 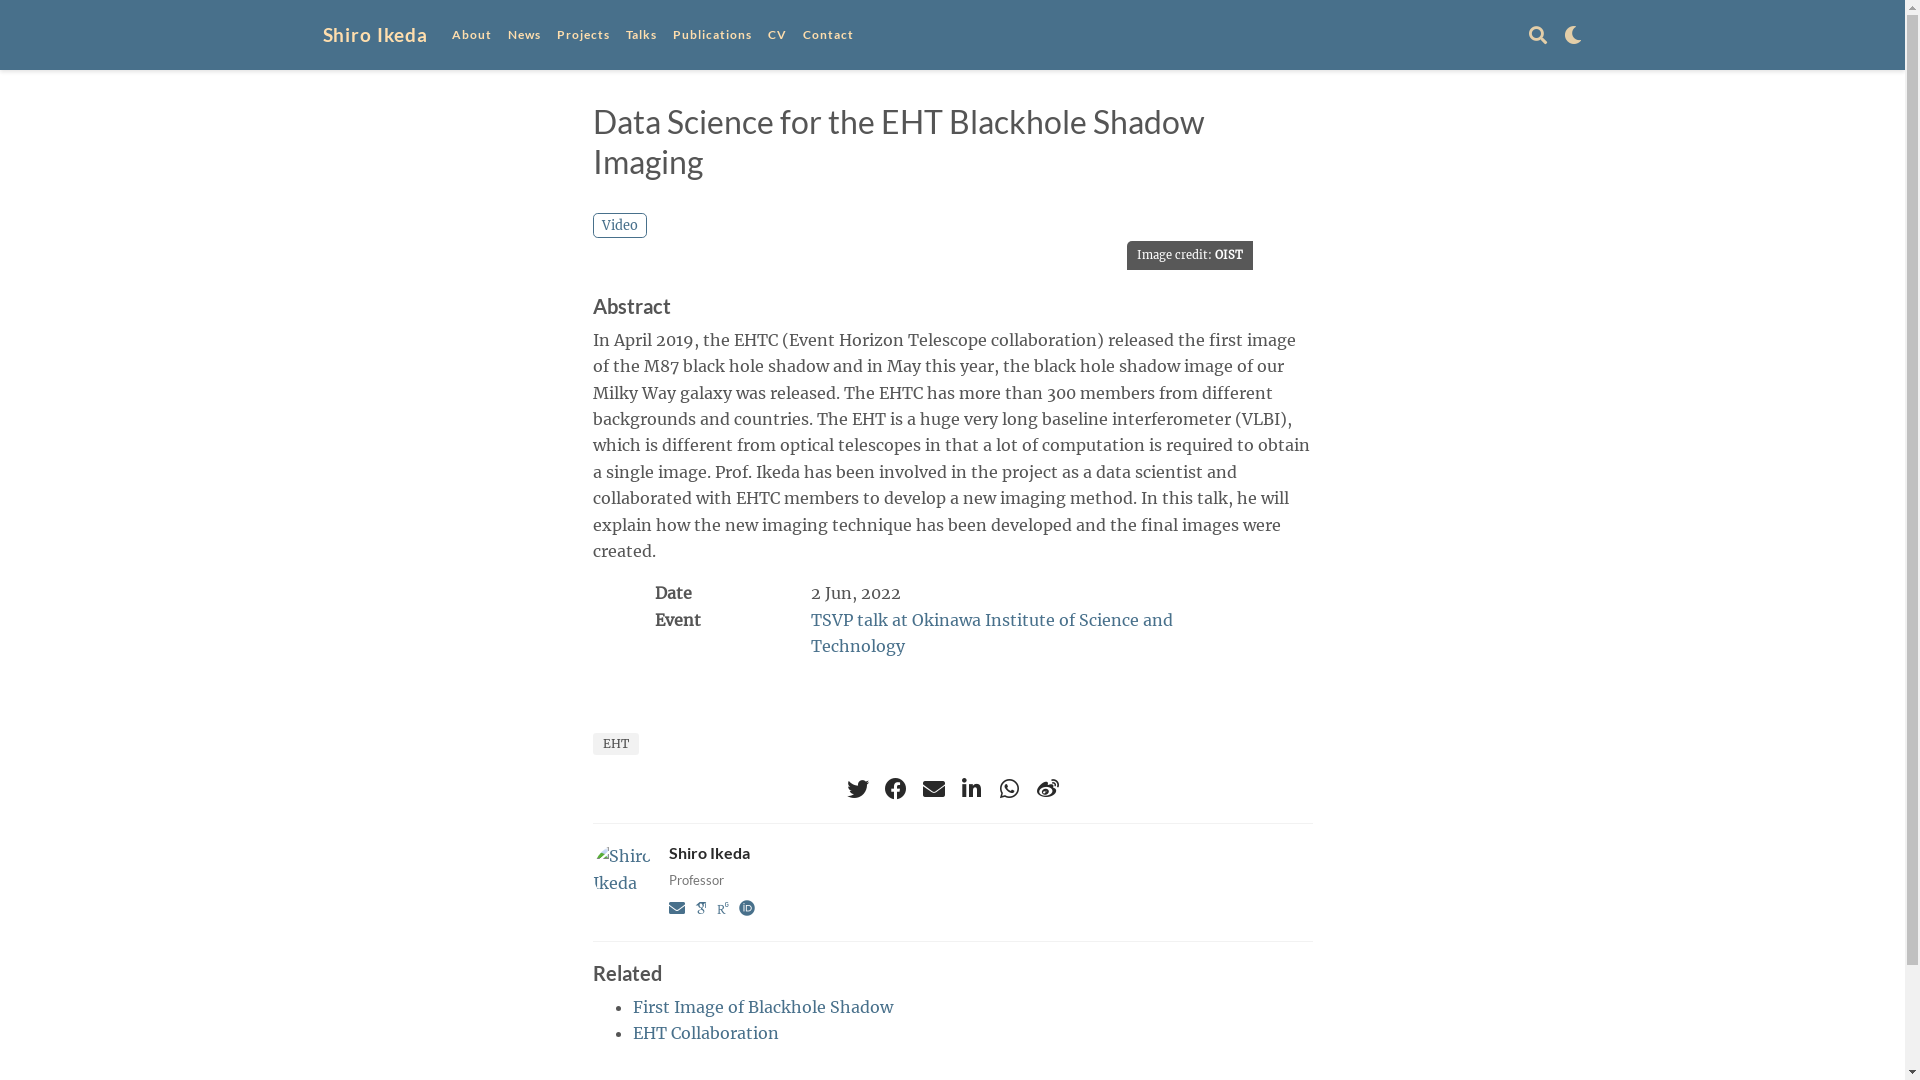 What do you see at coordinates (615, 744) in the screenshot?
I see `EHT` at bounding box center [615, 744].